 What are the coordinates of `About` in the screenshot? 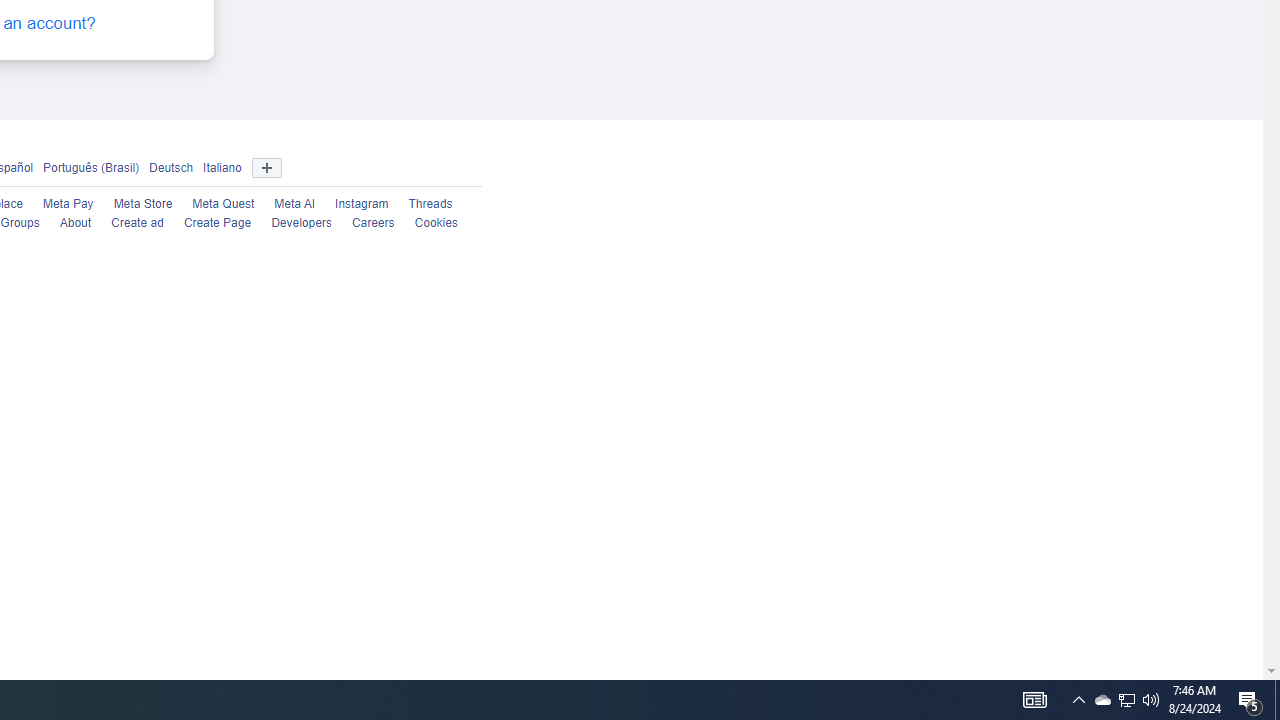 It's located at (75, 224).